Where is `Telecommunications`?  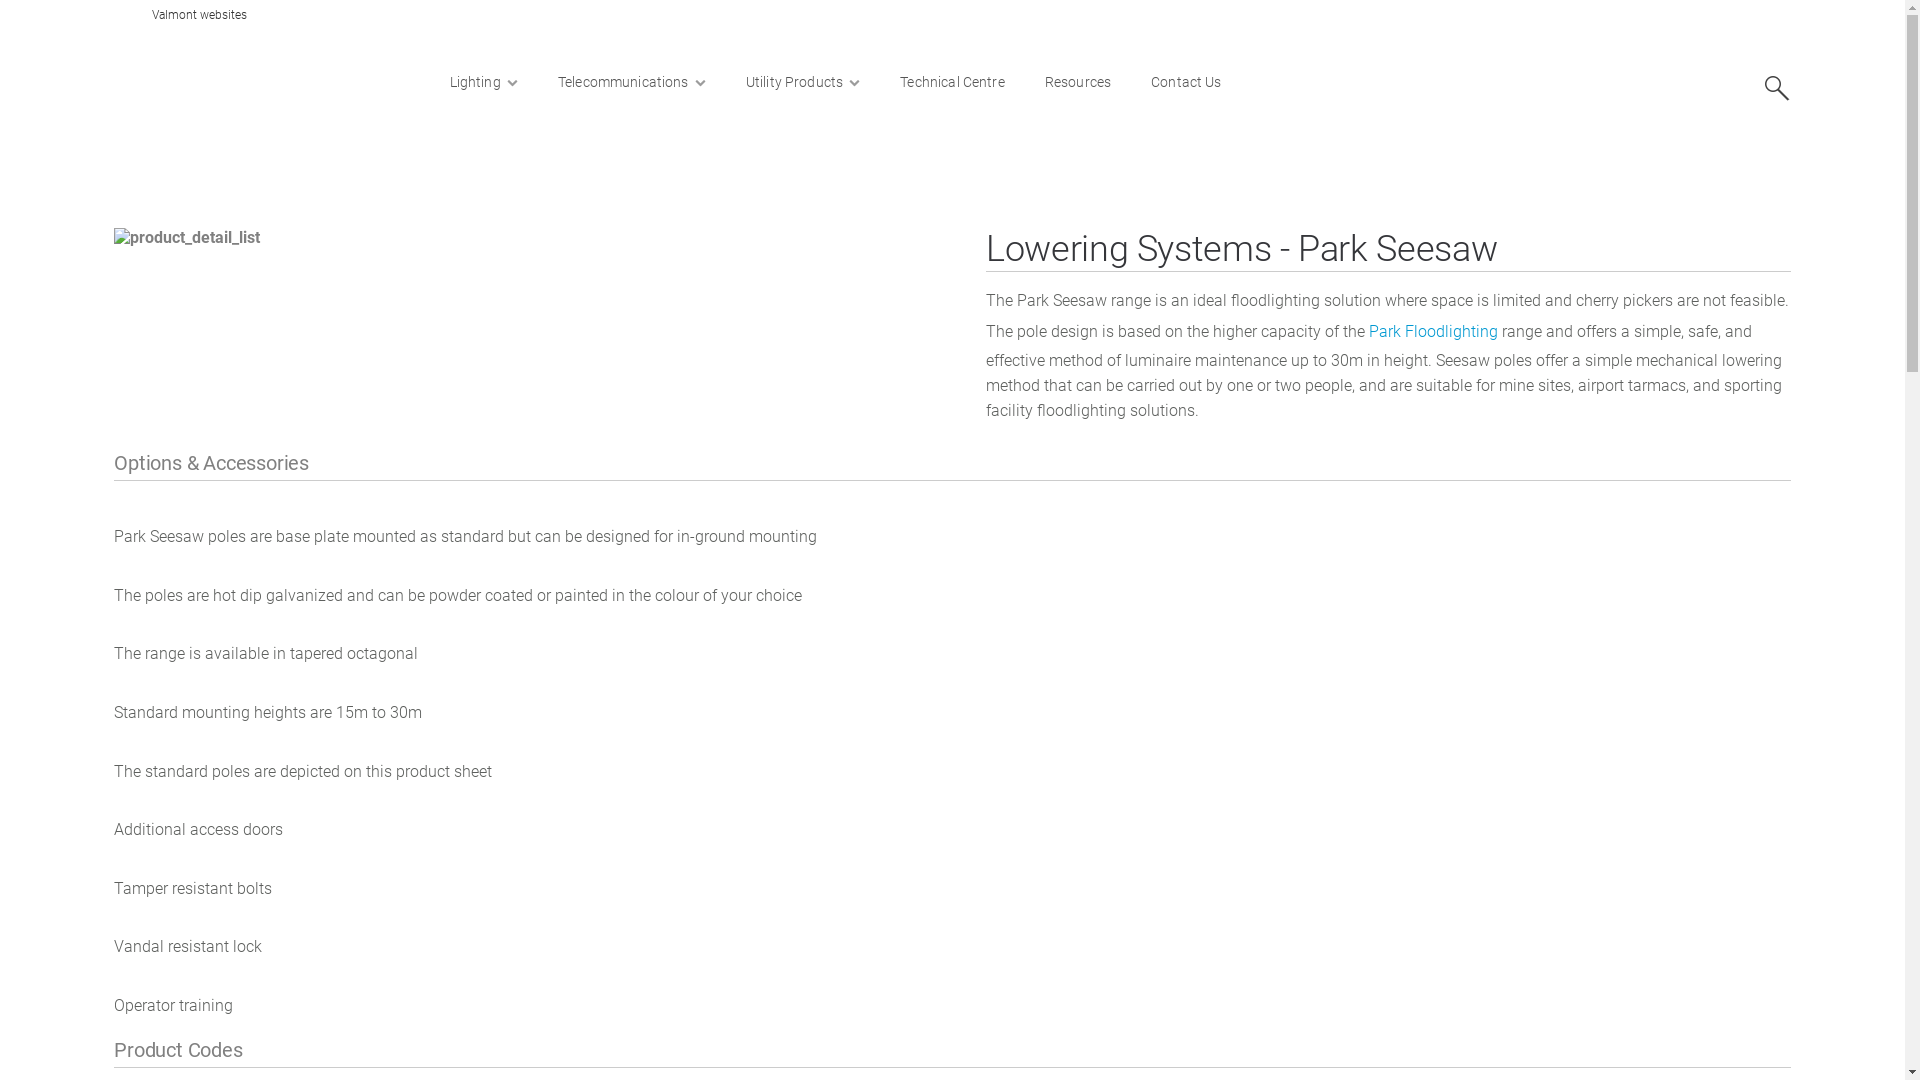 Telecommunications is located at coordinates (632, 82).